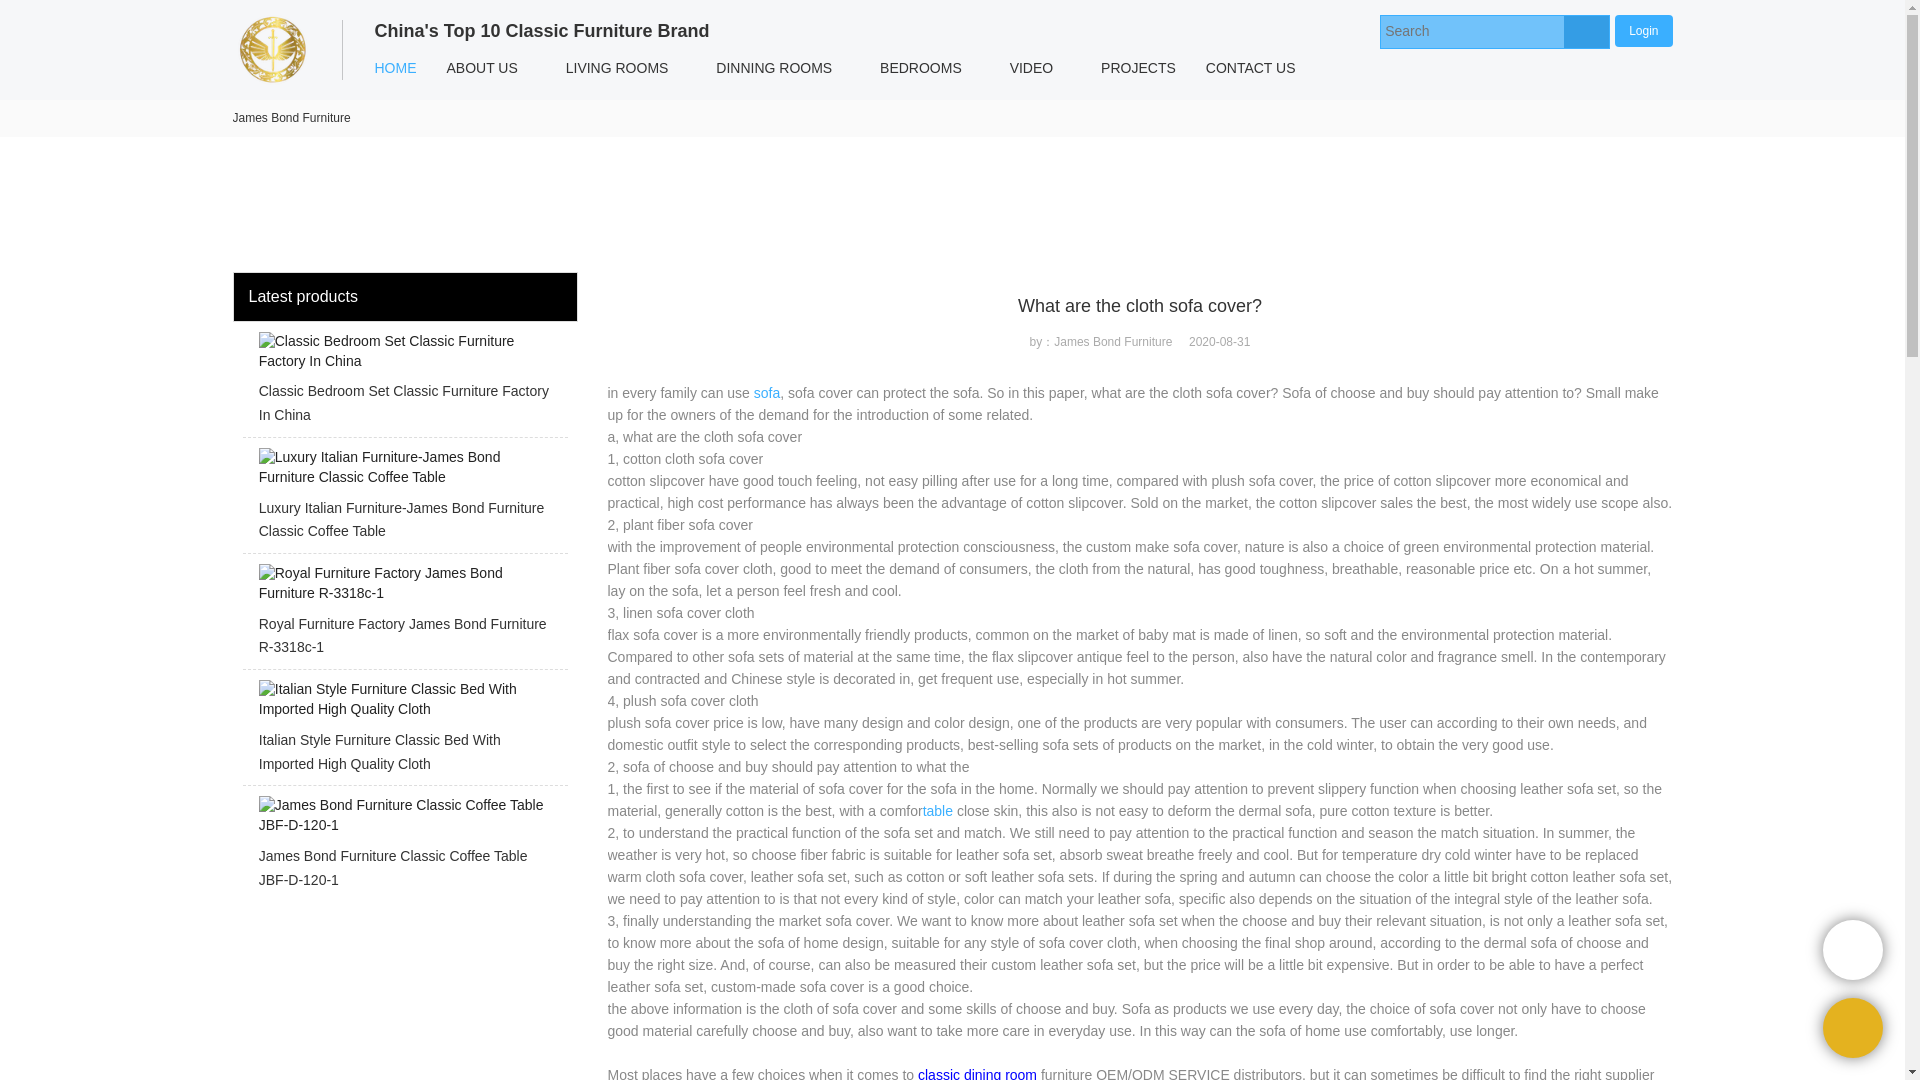 This screenshot has width=1920, height=1080. I want to click on VIDEO, so click(1032, 68).